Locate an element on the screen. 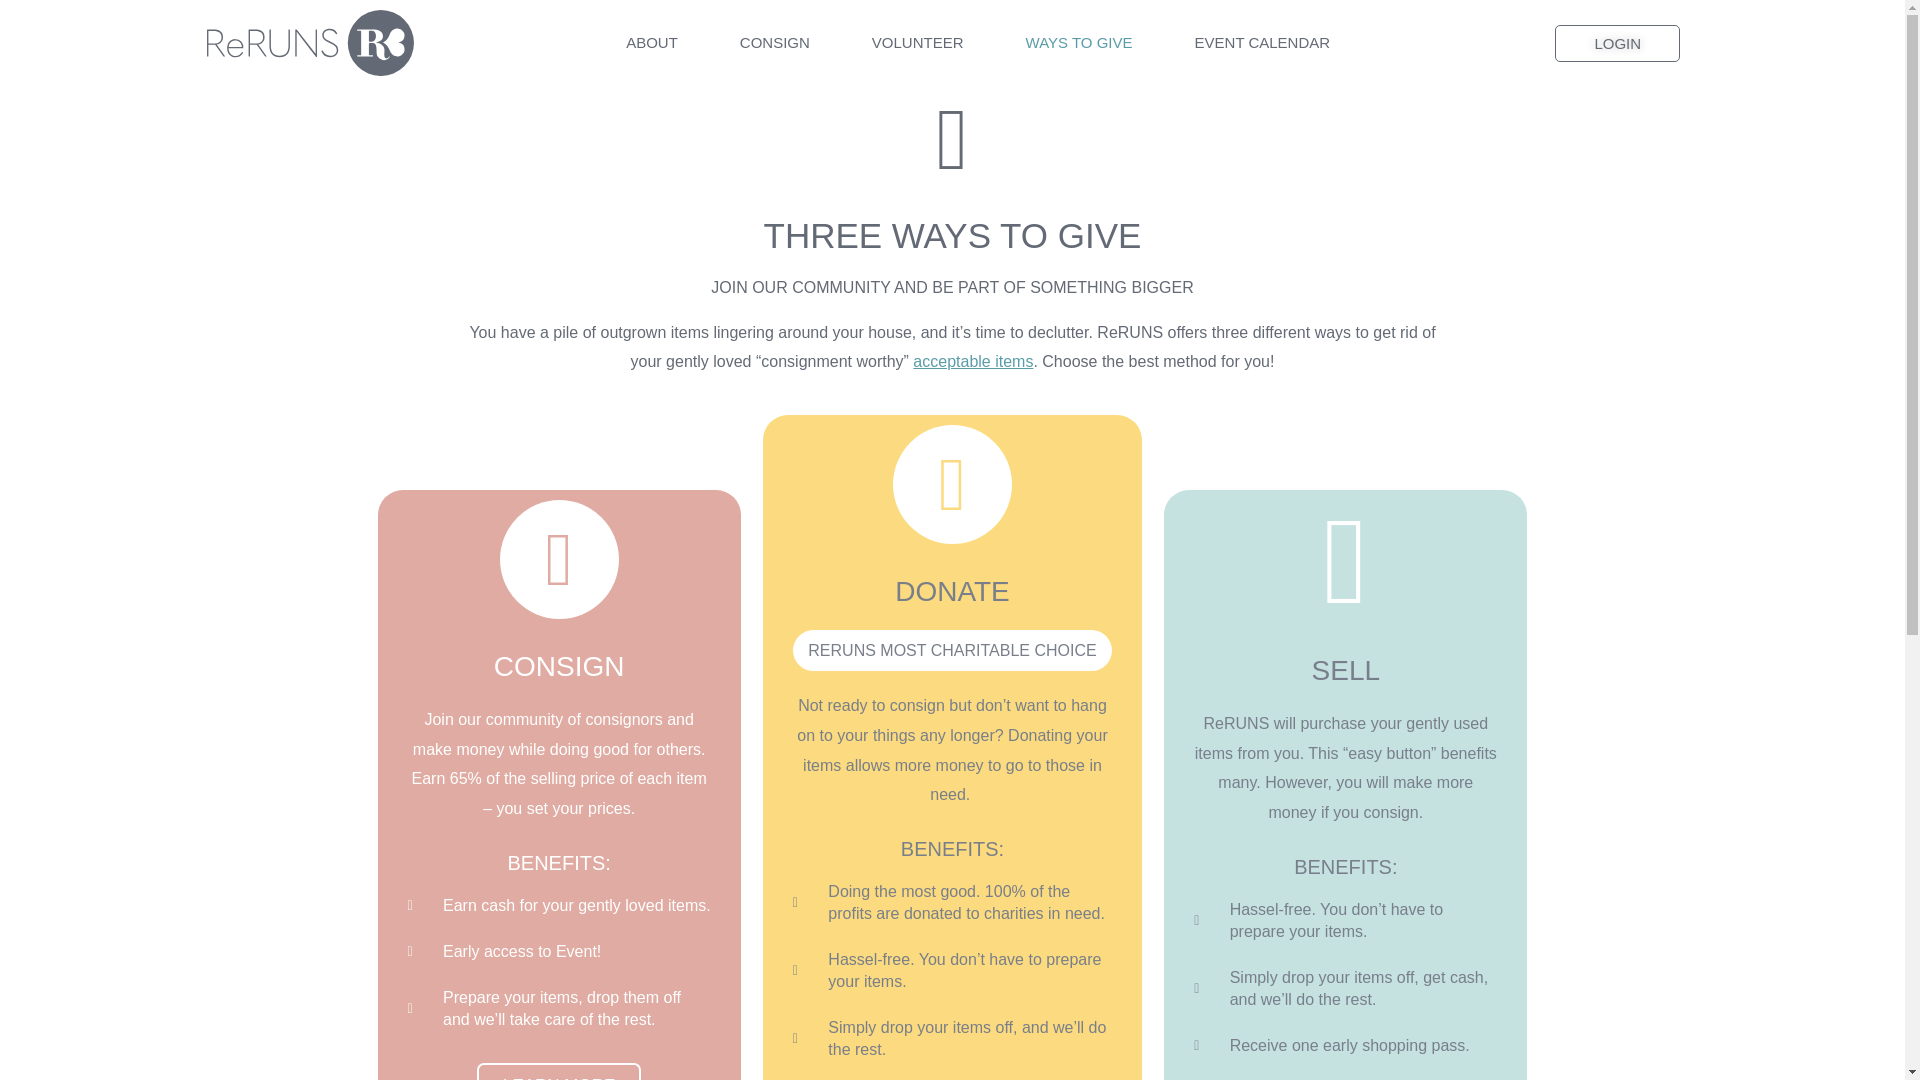 This screenshot has height=1080, width=1920. ABOUT is located at coordinates (652, 42).